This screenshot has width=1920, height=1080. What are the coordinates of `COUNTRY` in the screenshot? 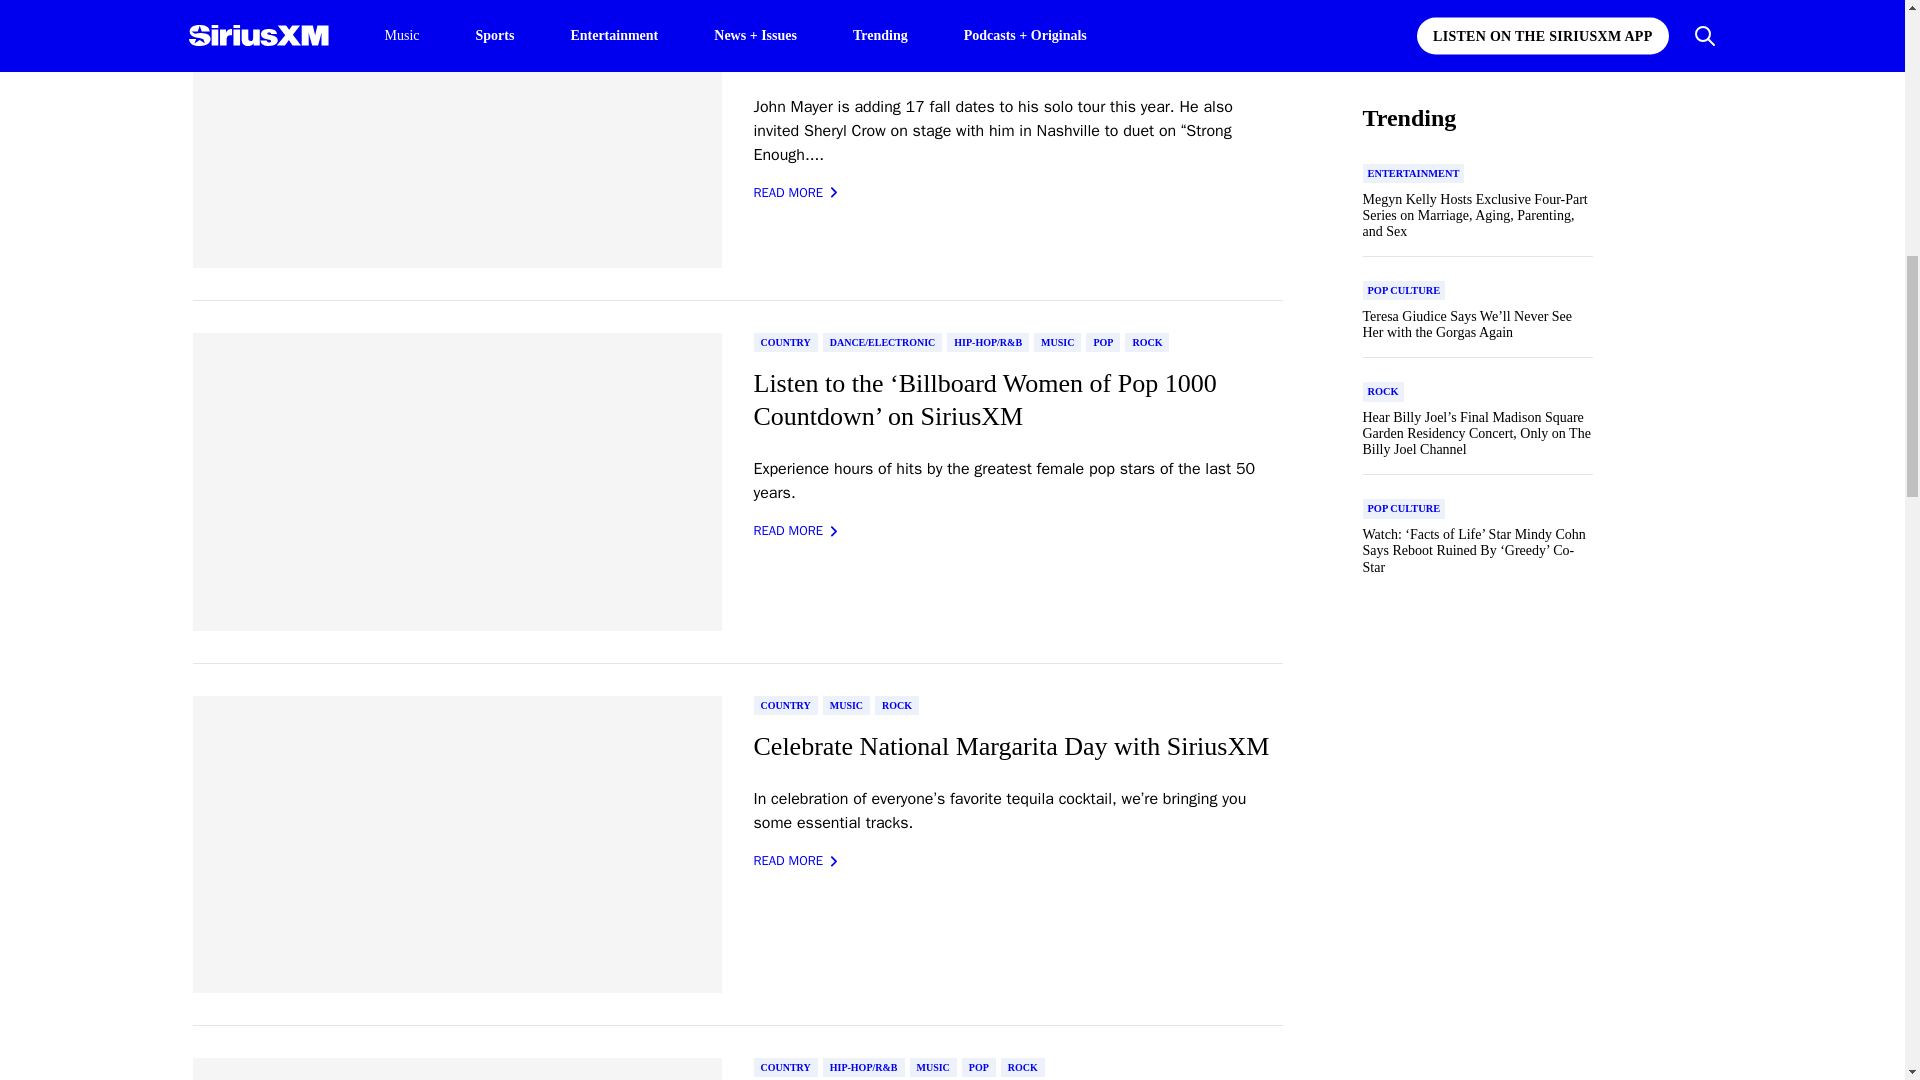 It's located at (786, 342).